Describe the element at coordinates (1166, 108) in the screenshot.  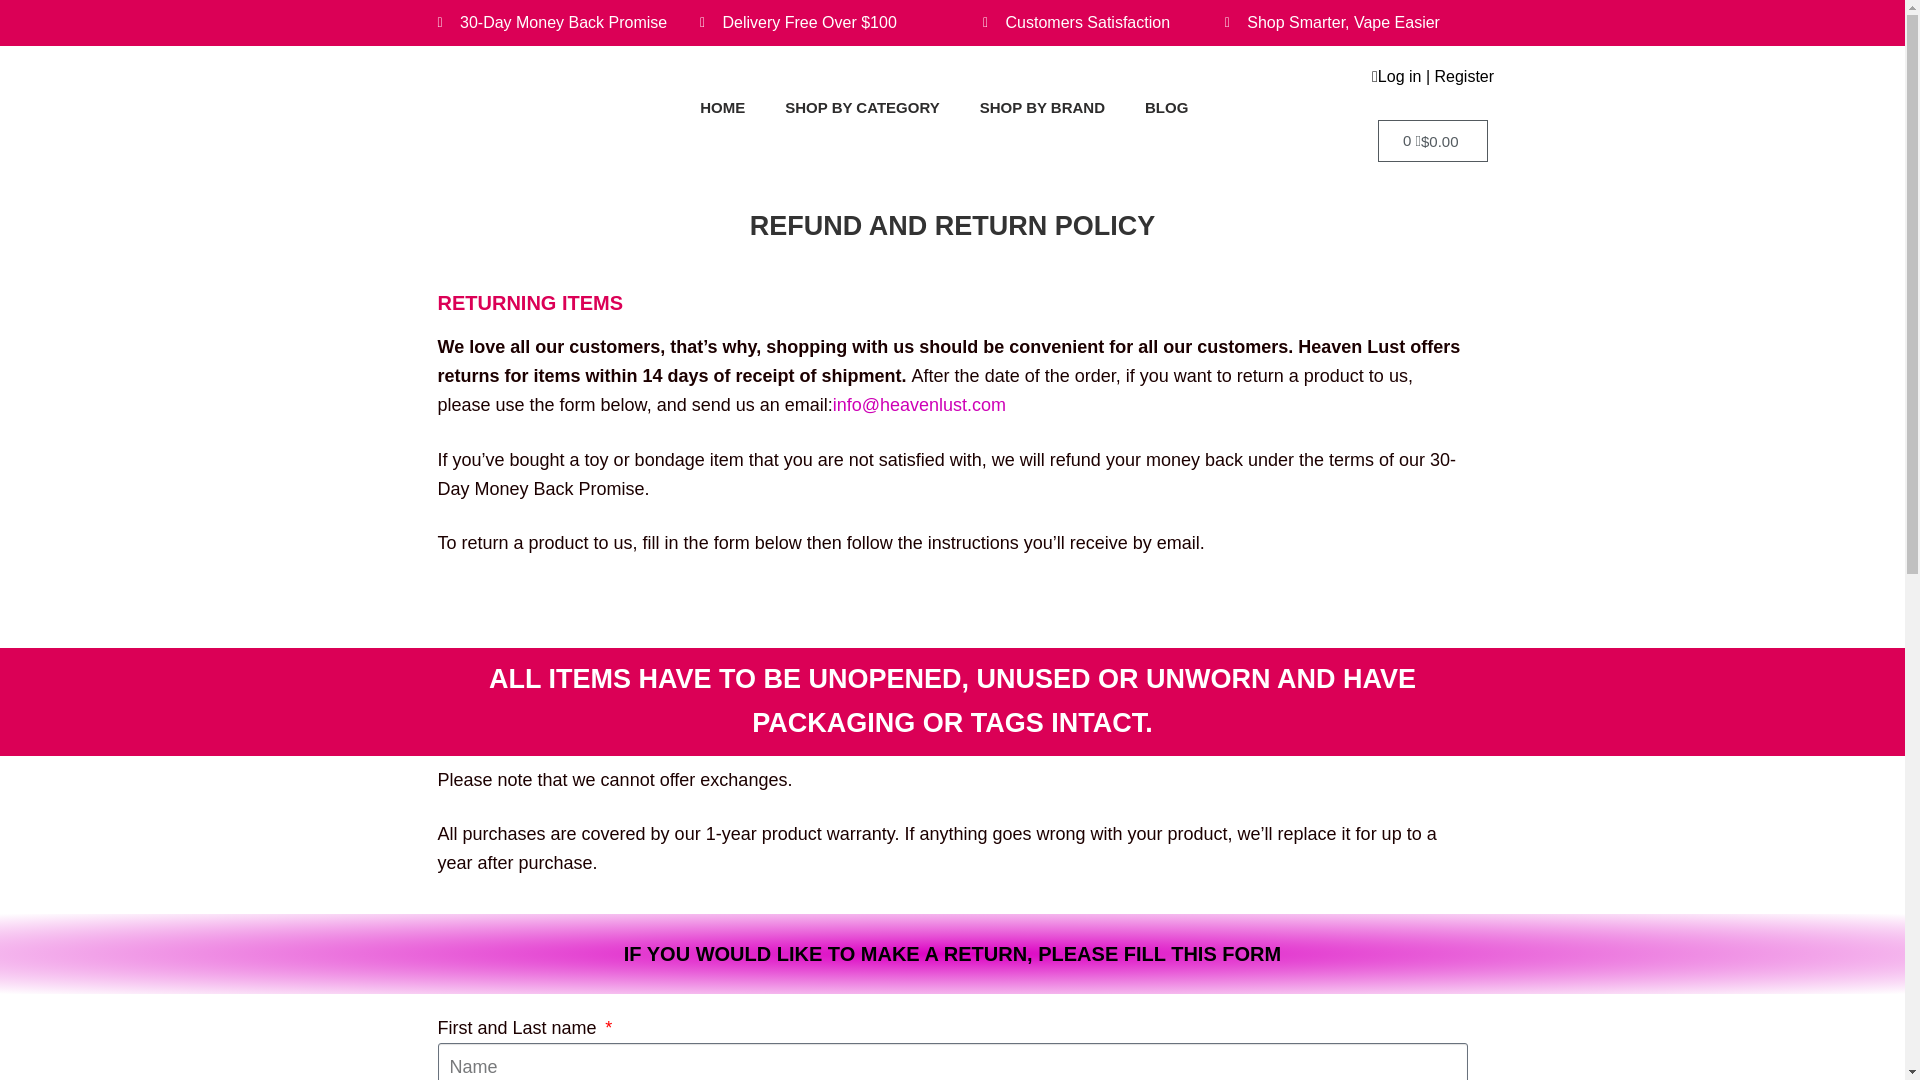
I see `BLOG` at that location.